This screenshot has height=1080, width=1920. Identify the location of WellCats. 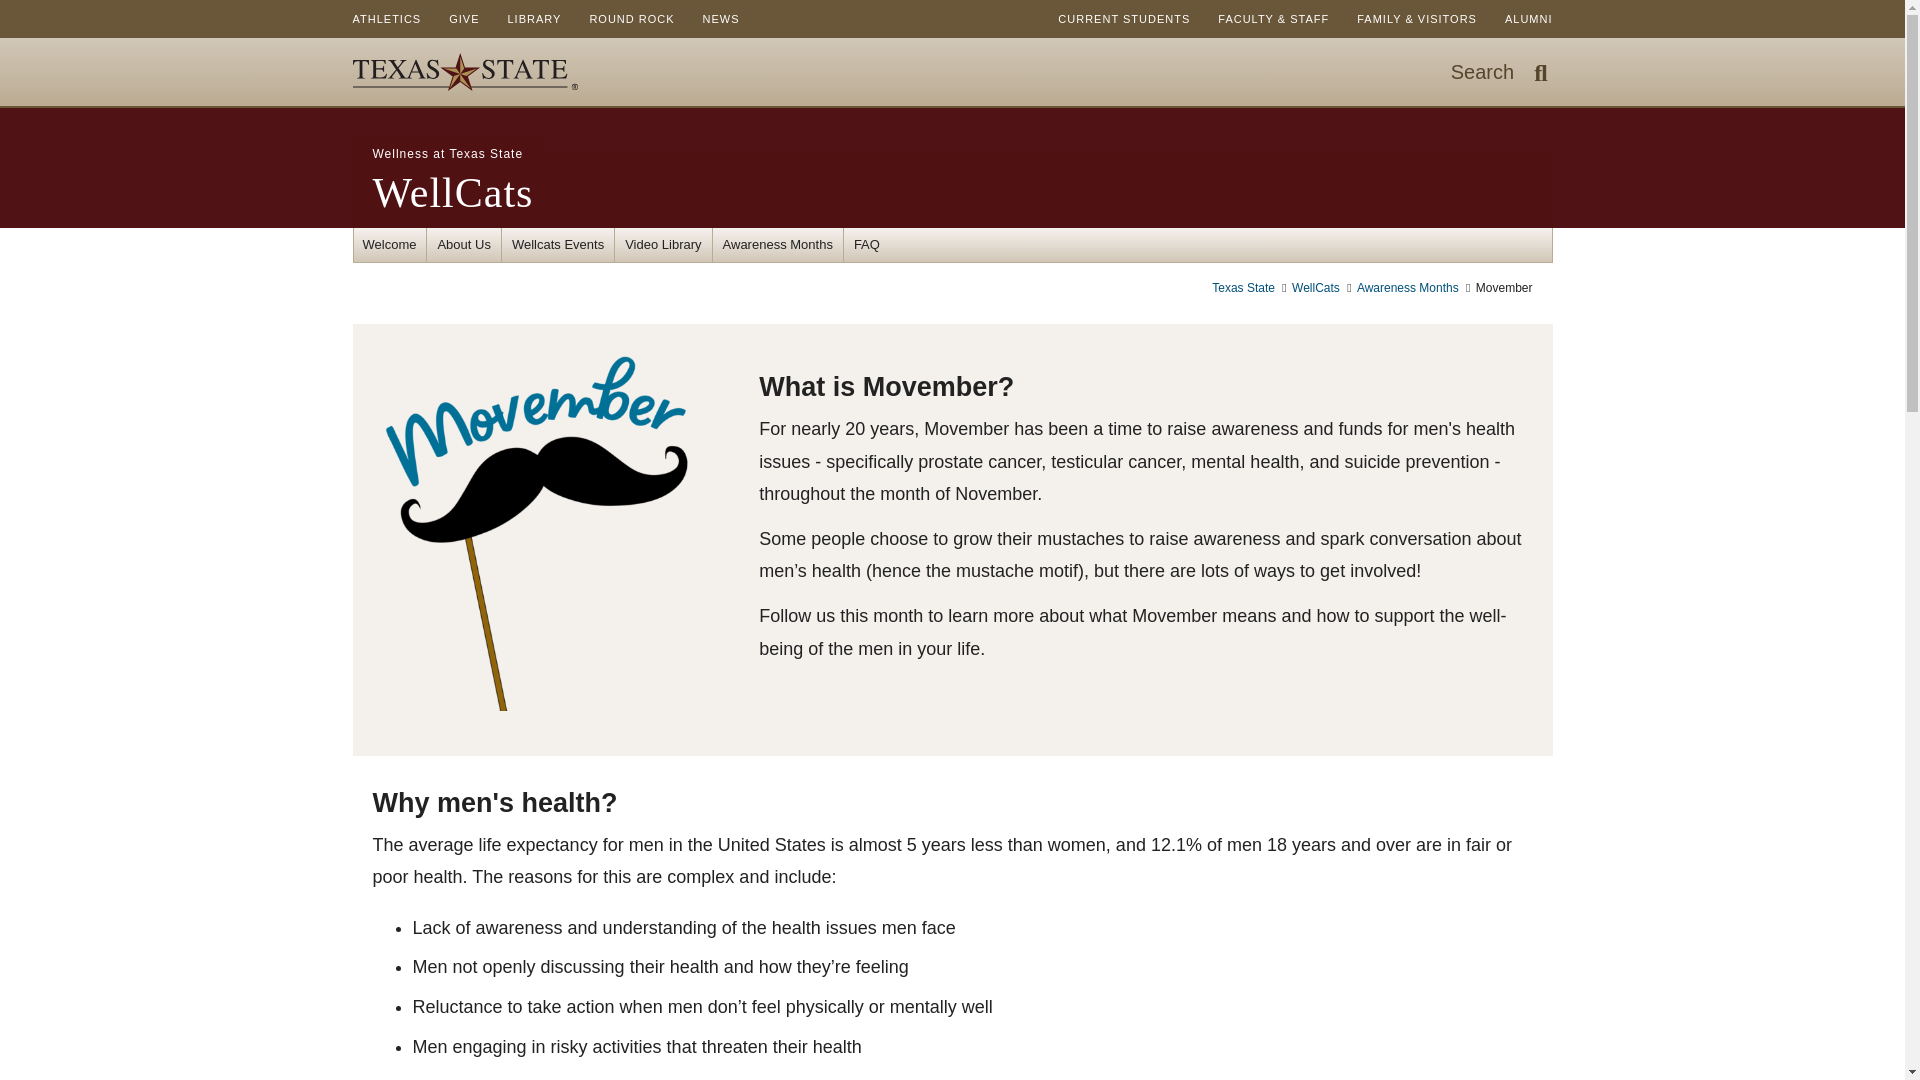
(386, 18).